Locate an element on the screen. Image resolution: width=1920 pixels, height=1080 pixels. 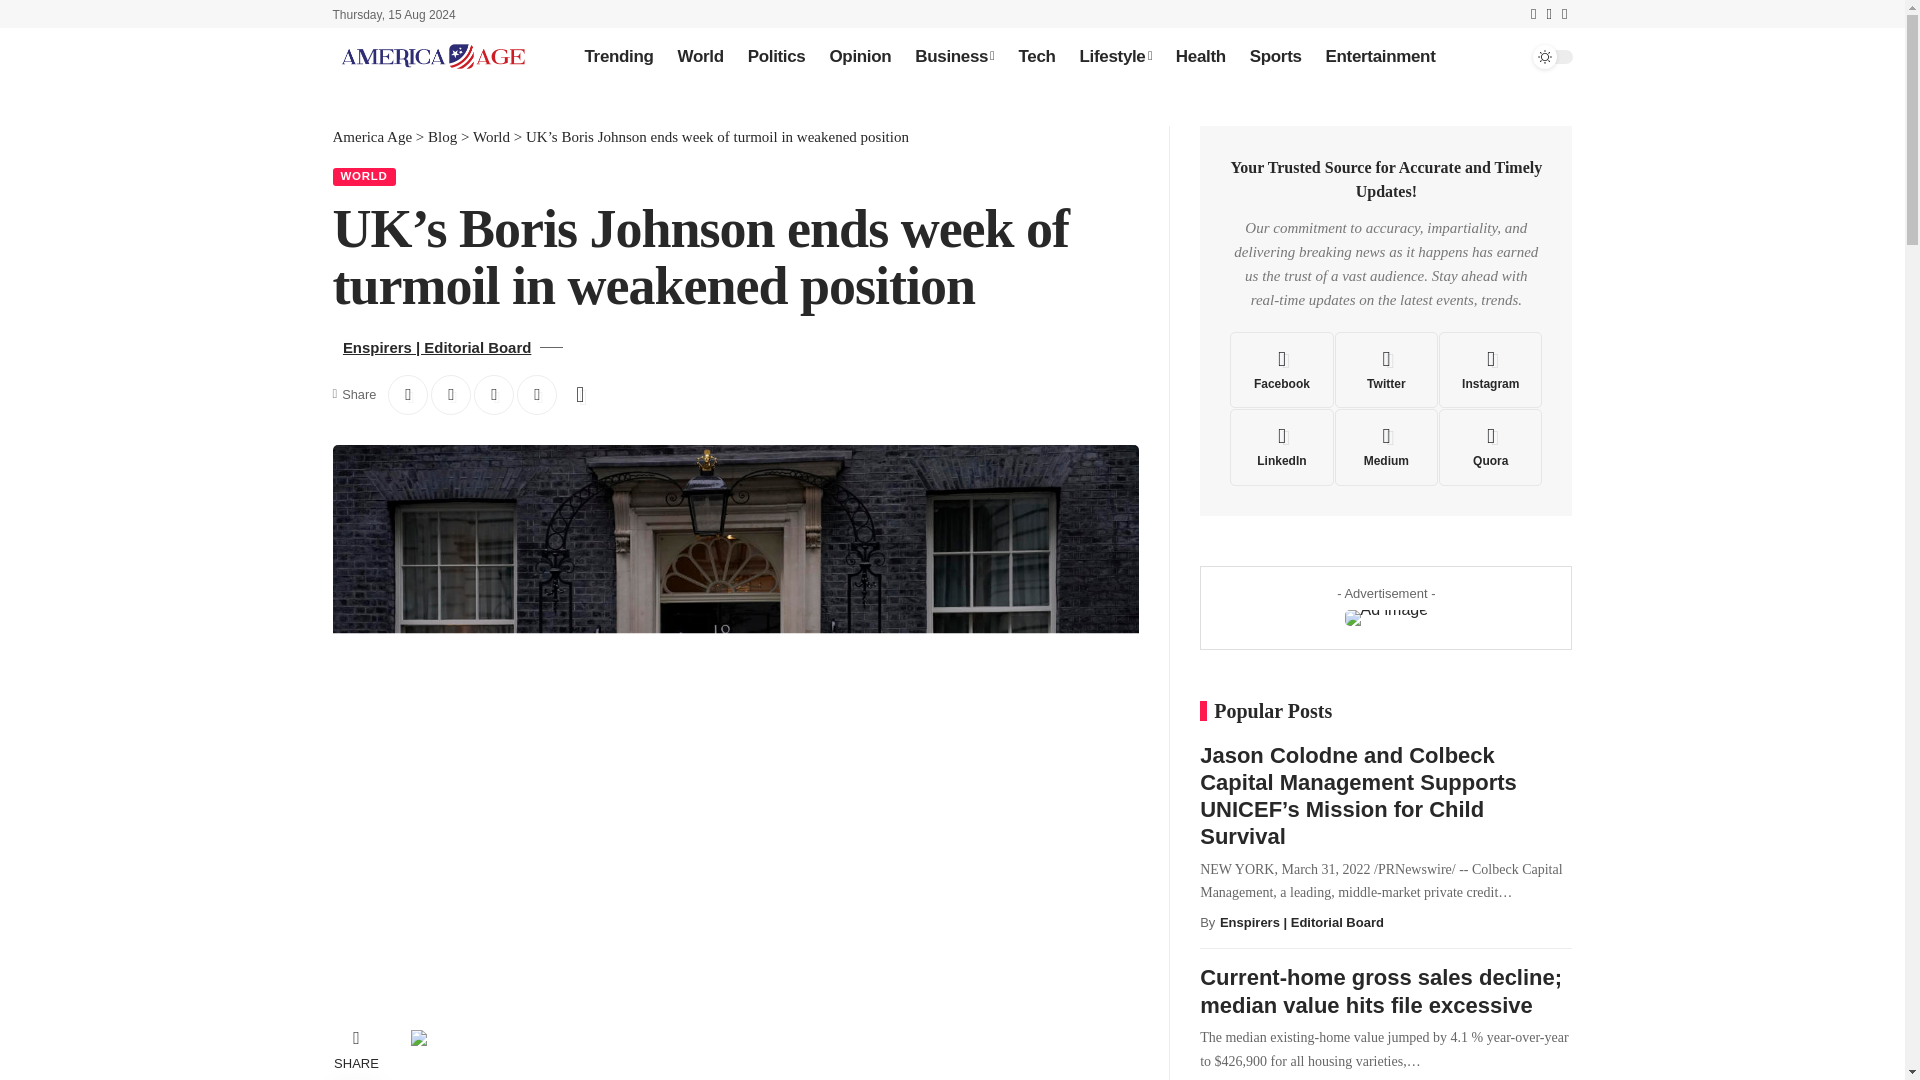
Trending is located at coordinates (618, 56).